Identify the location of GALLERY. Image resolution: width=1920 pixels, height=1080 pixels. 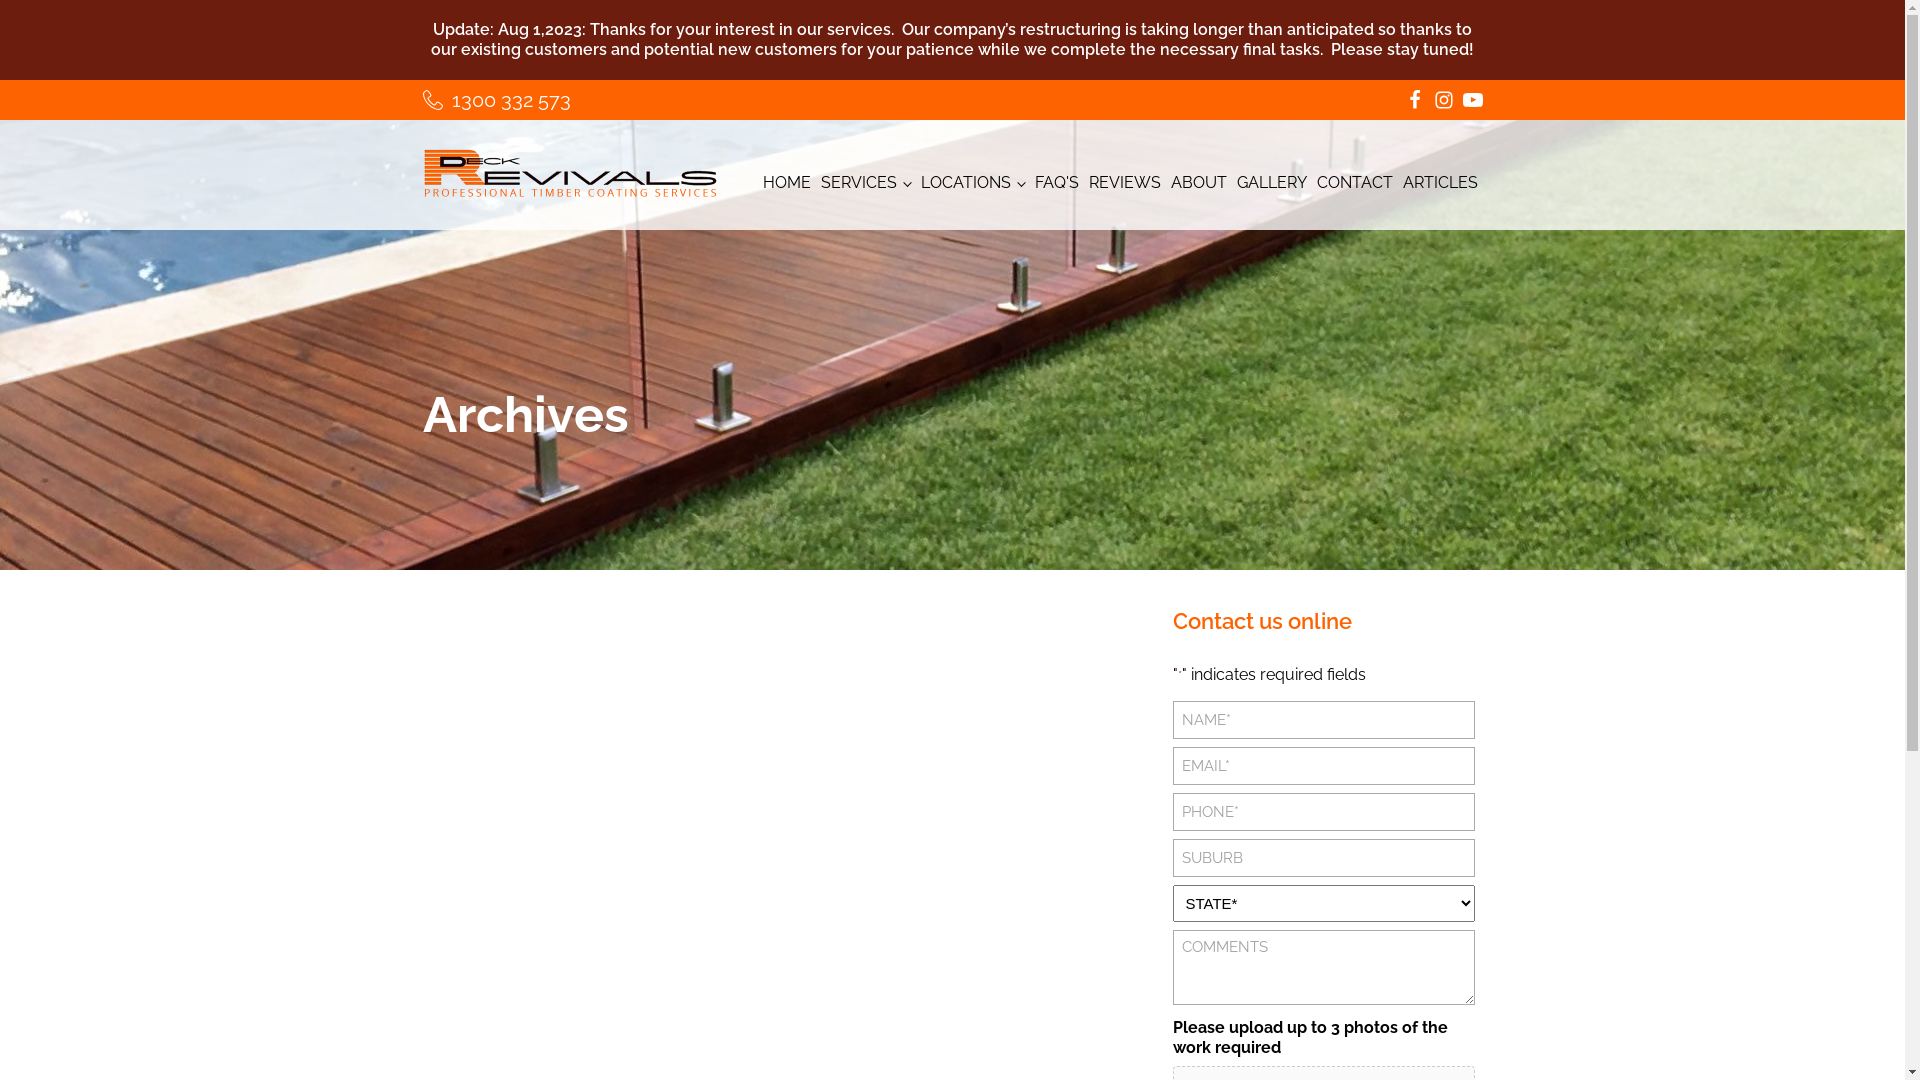
(1272, 188).